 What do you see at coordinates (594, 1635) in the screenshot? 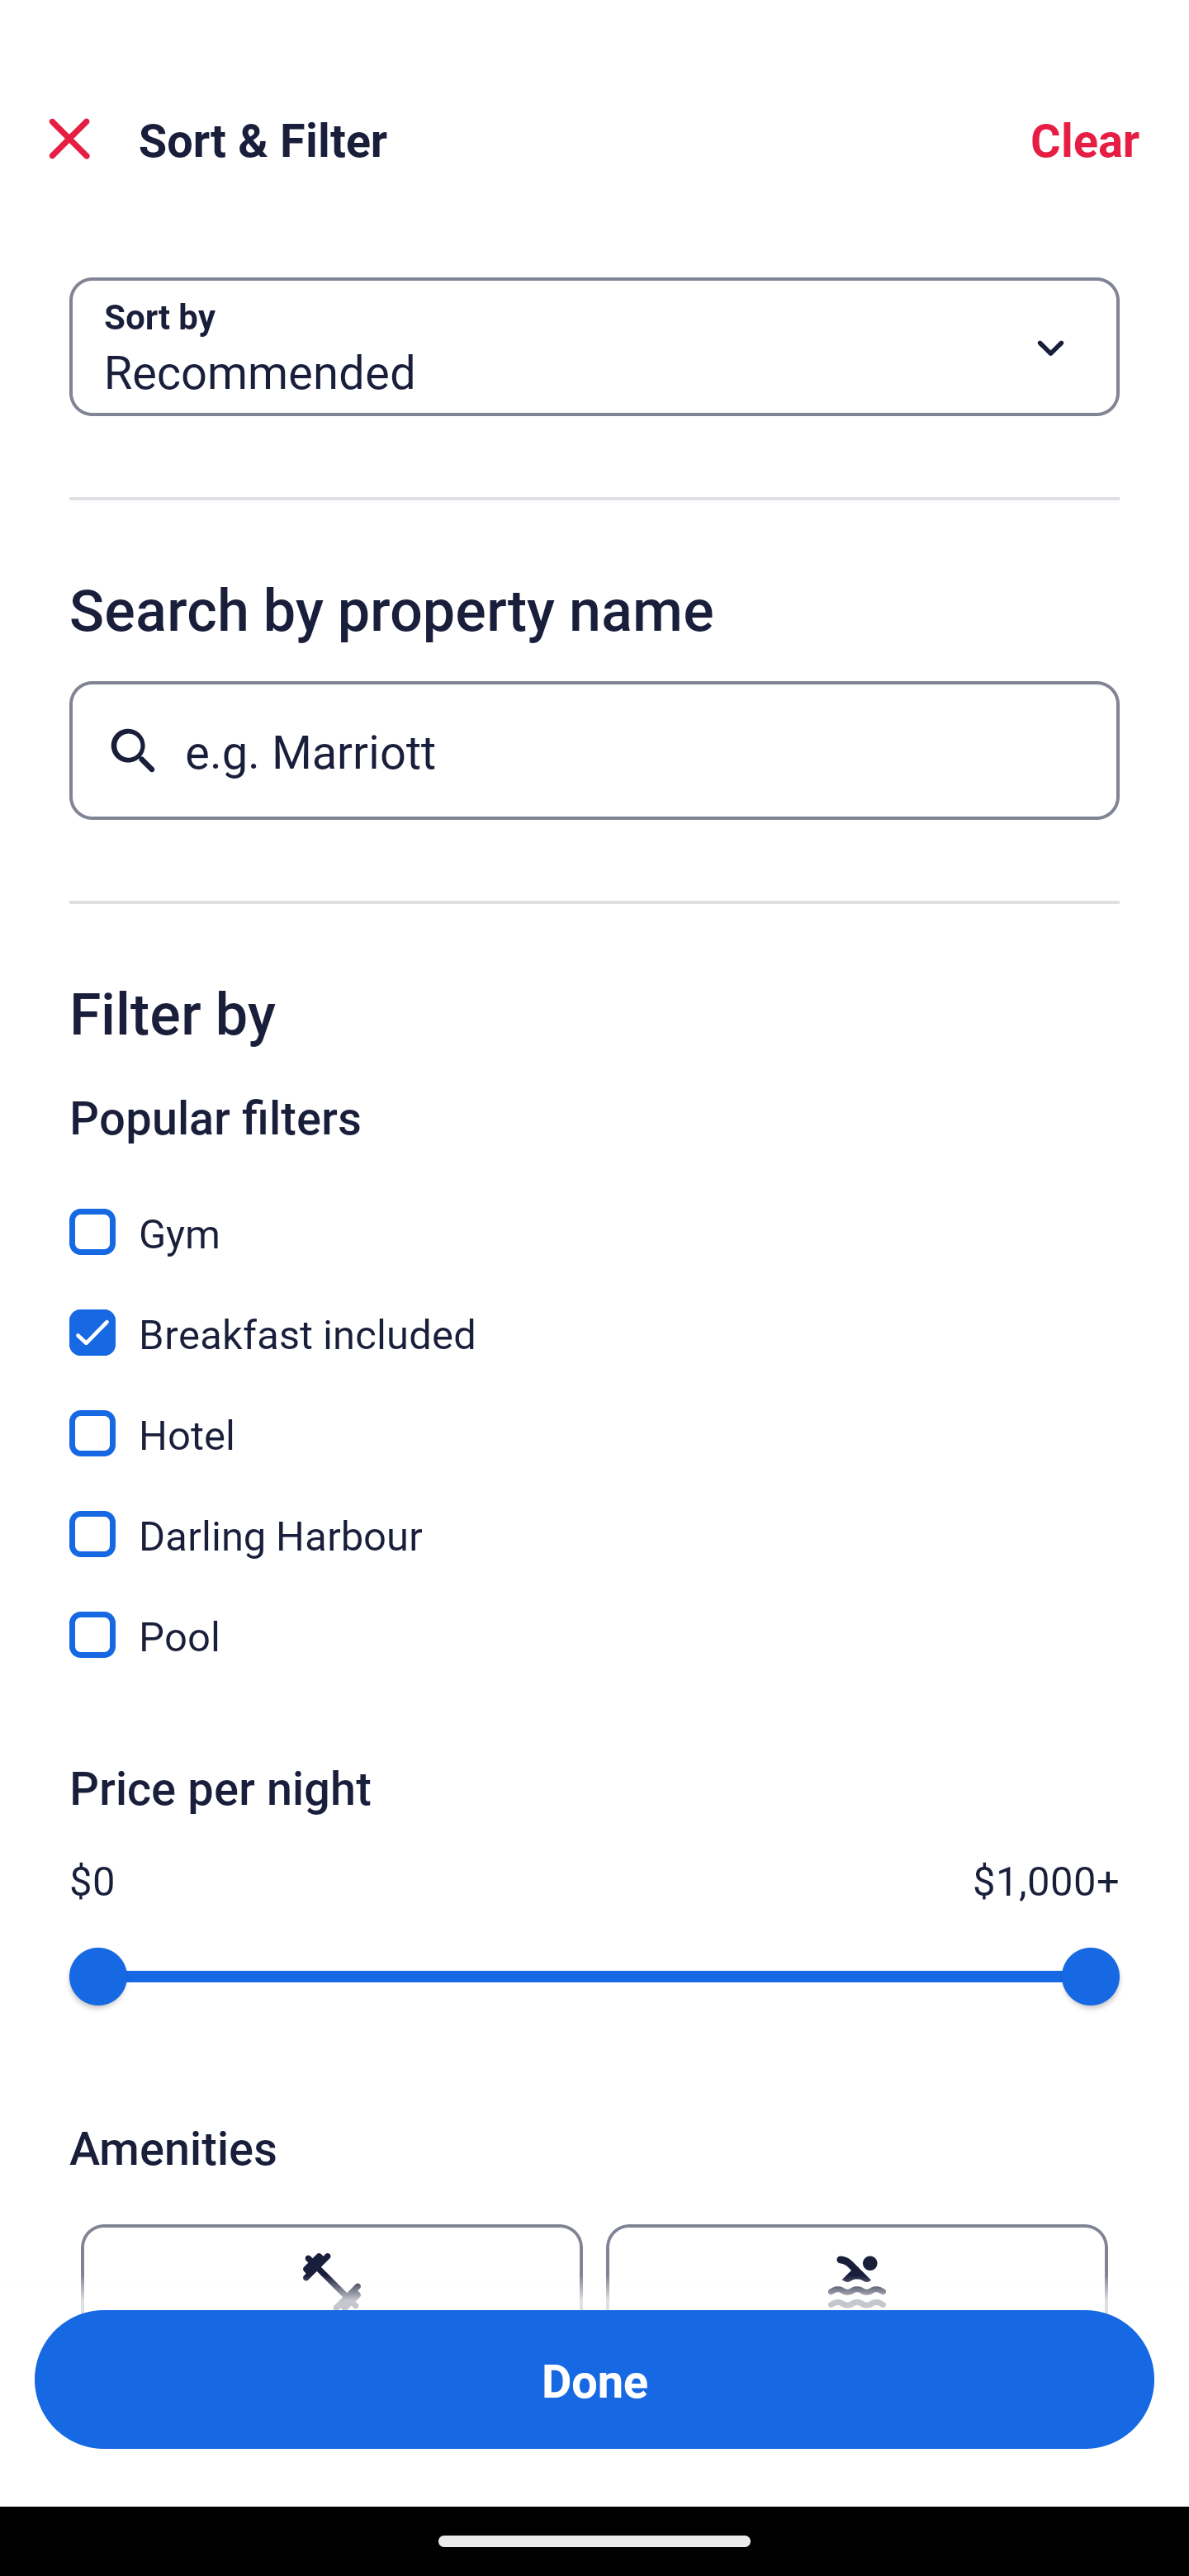
I see `Pool, Pool` at bounding box center [594, 1635].